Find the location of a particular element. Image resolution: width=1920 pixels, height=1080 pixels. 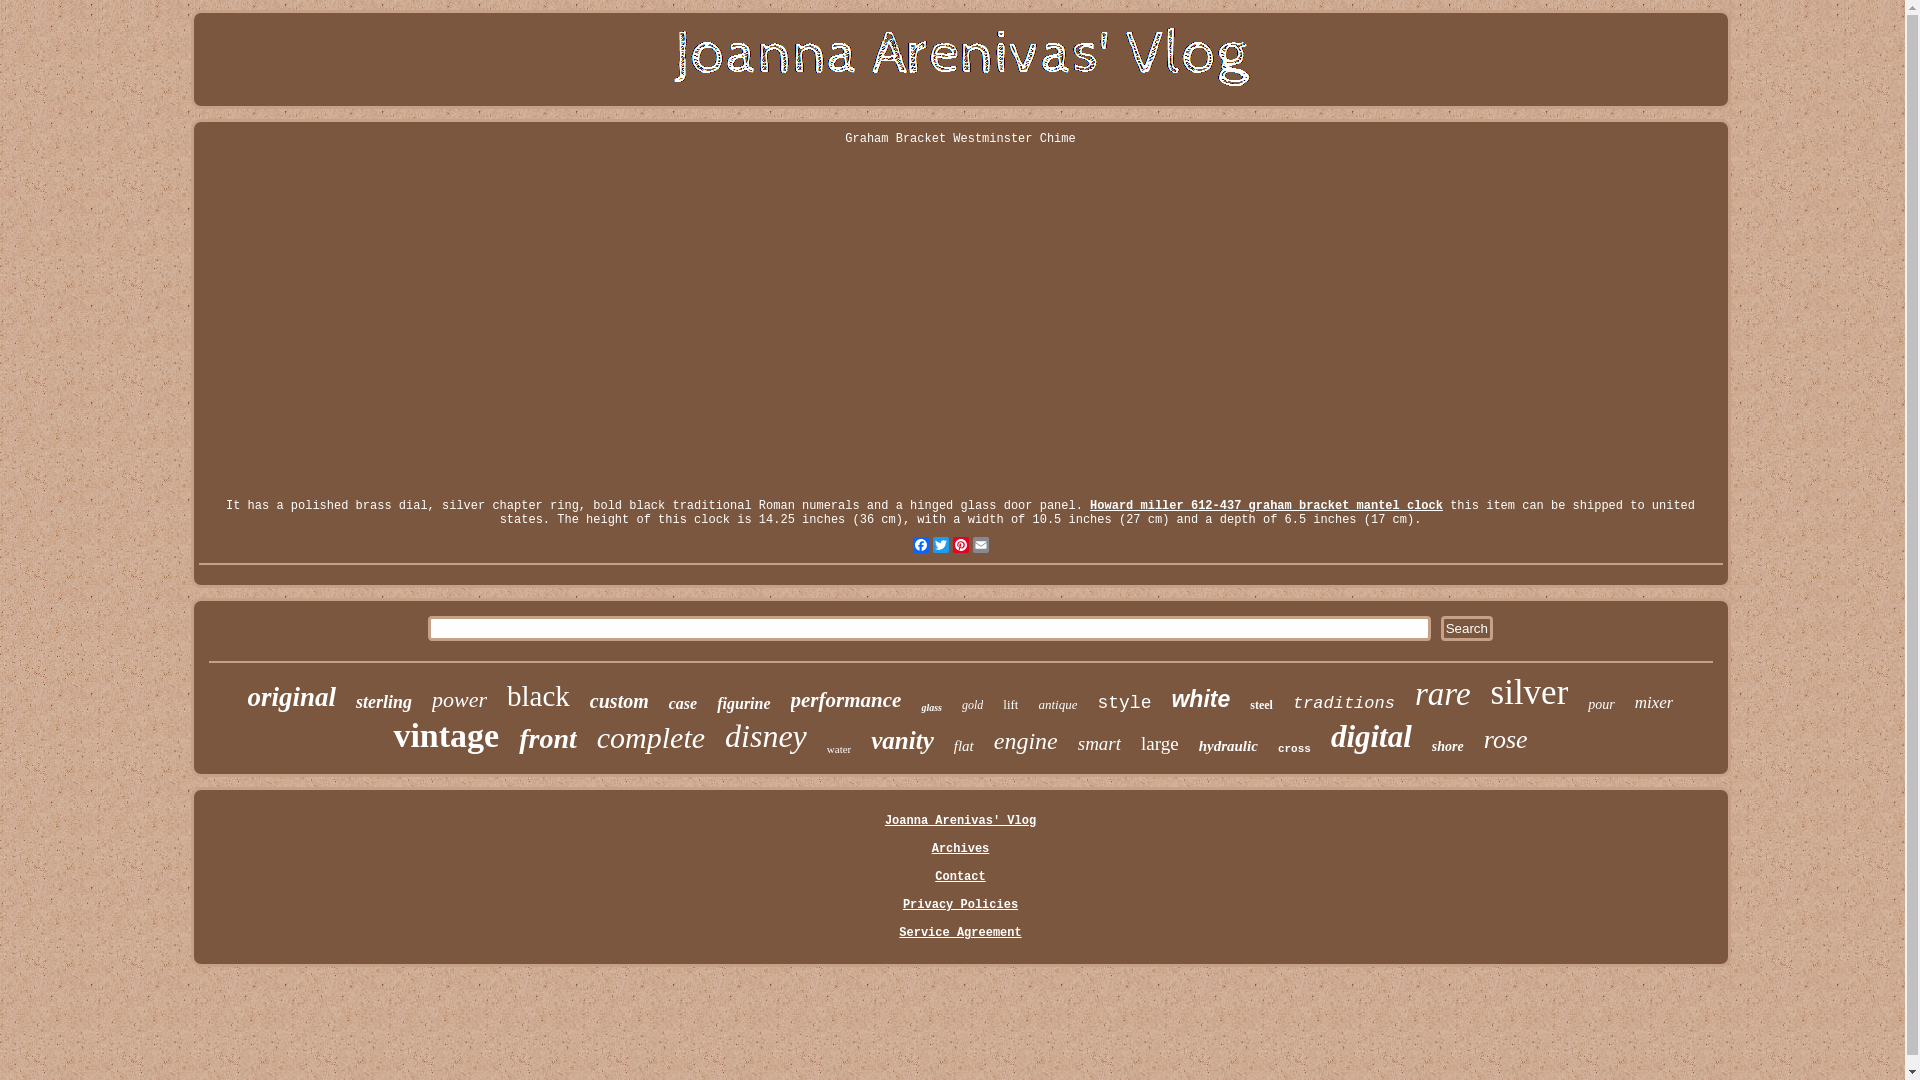

cross is located at coordinates (1294, 749).